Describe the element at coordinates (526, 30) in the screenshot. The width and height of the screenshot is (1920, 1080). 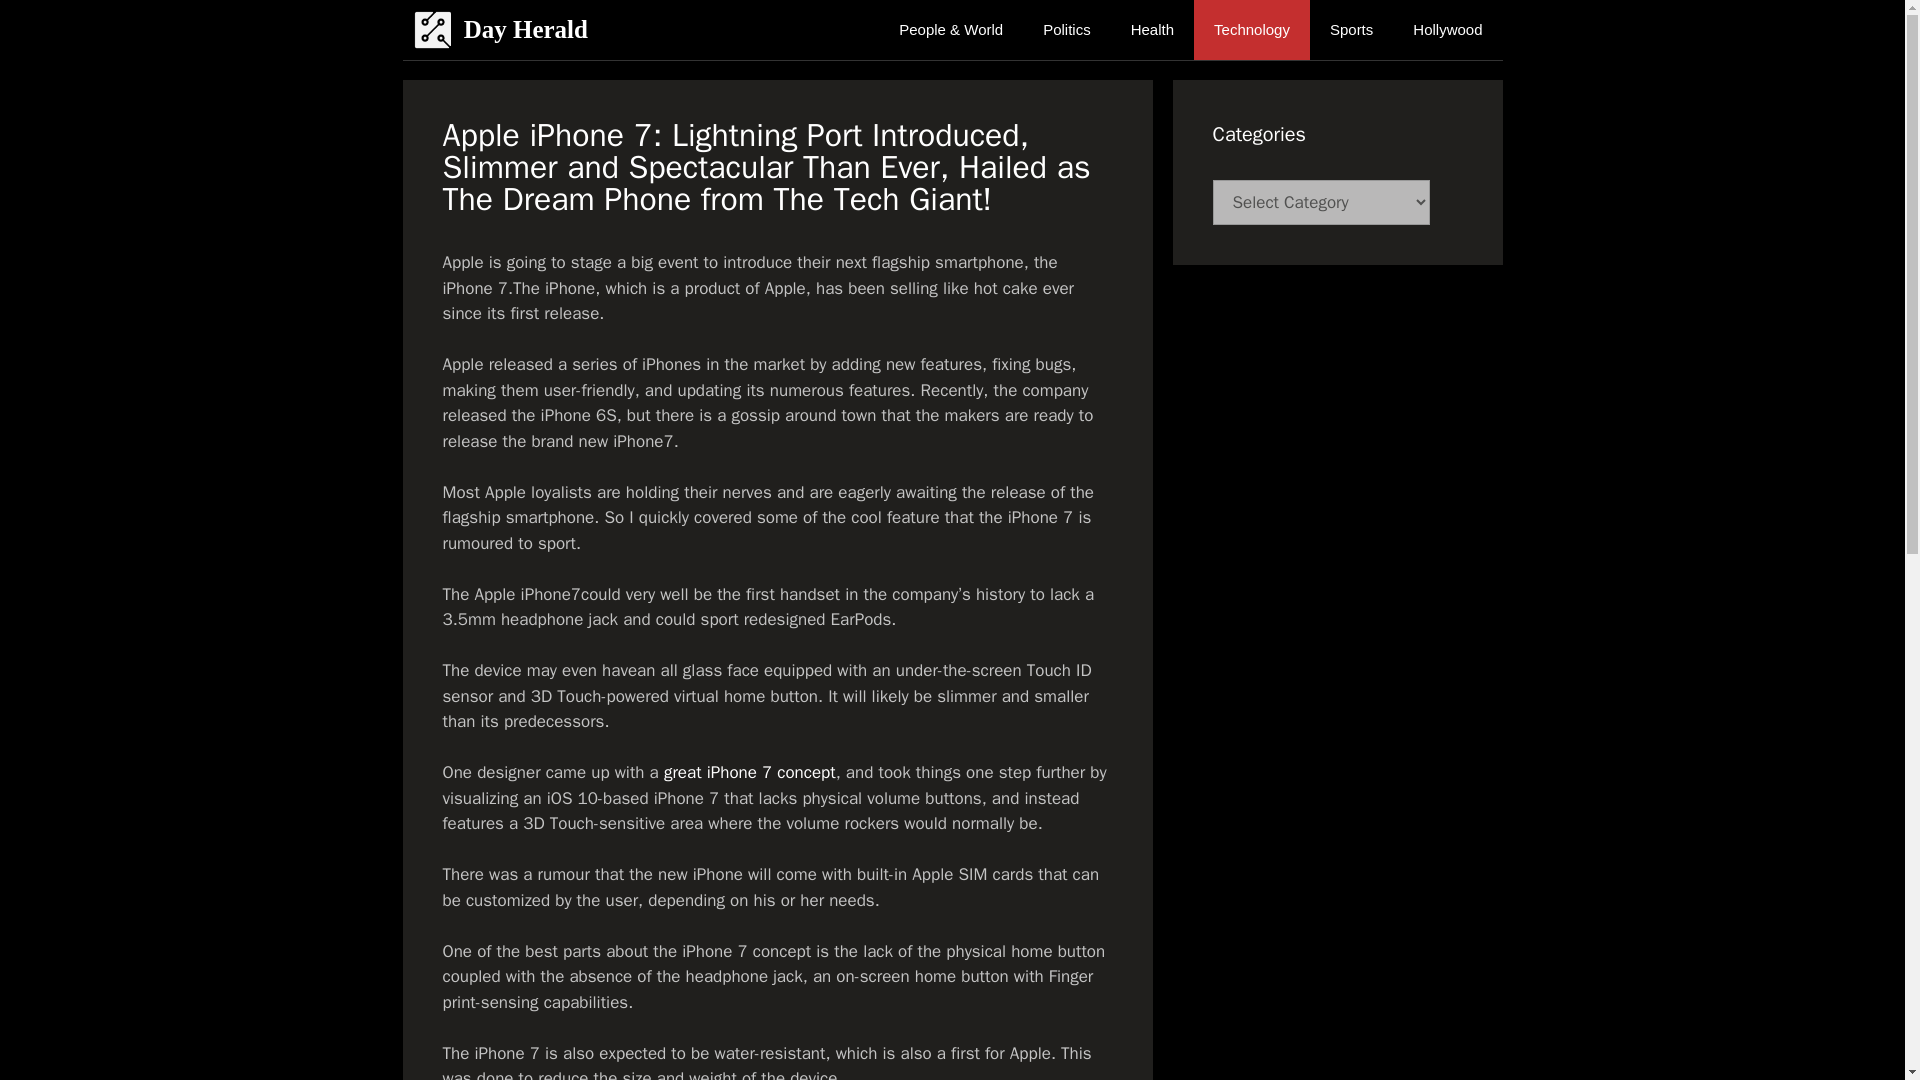
I see `Day Herald` at that location.